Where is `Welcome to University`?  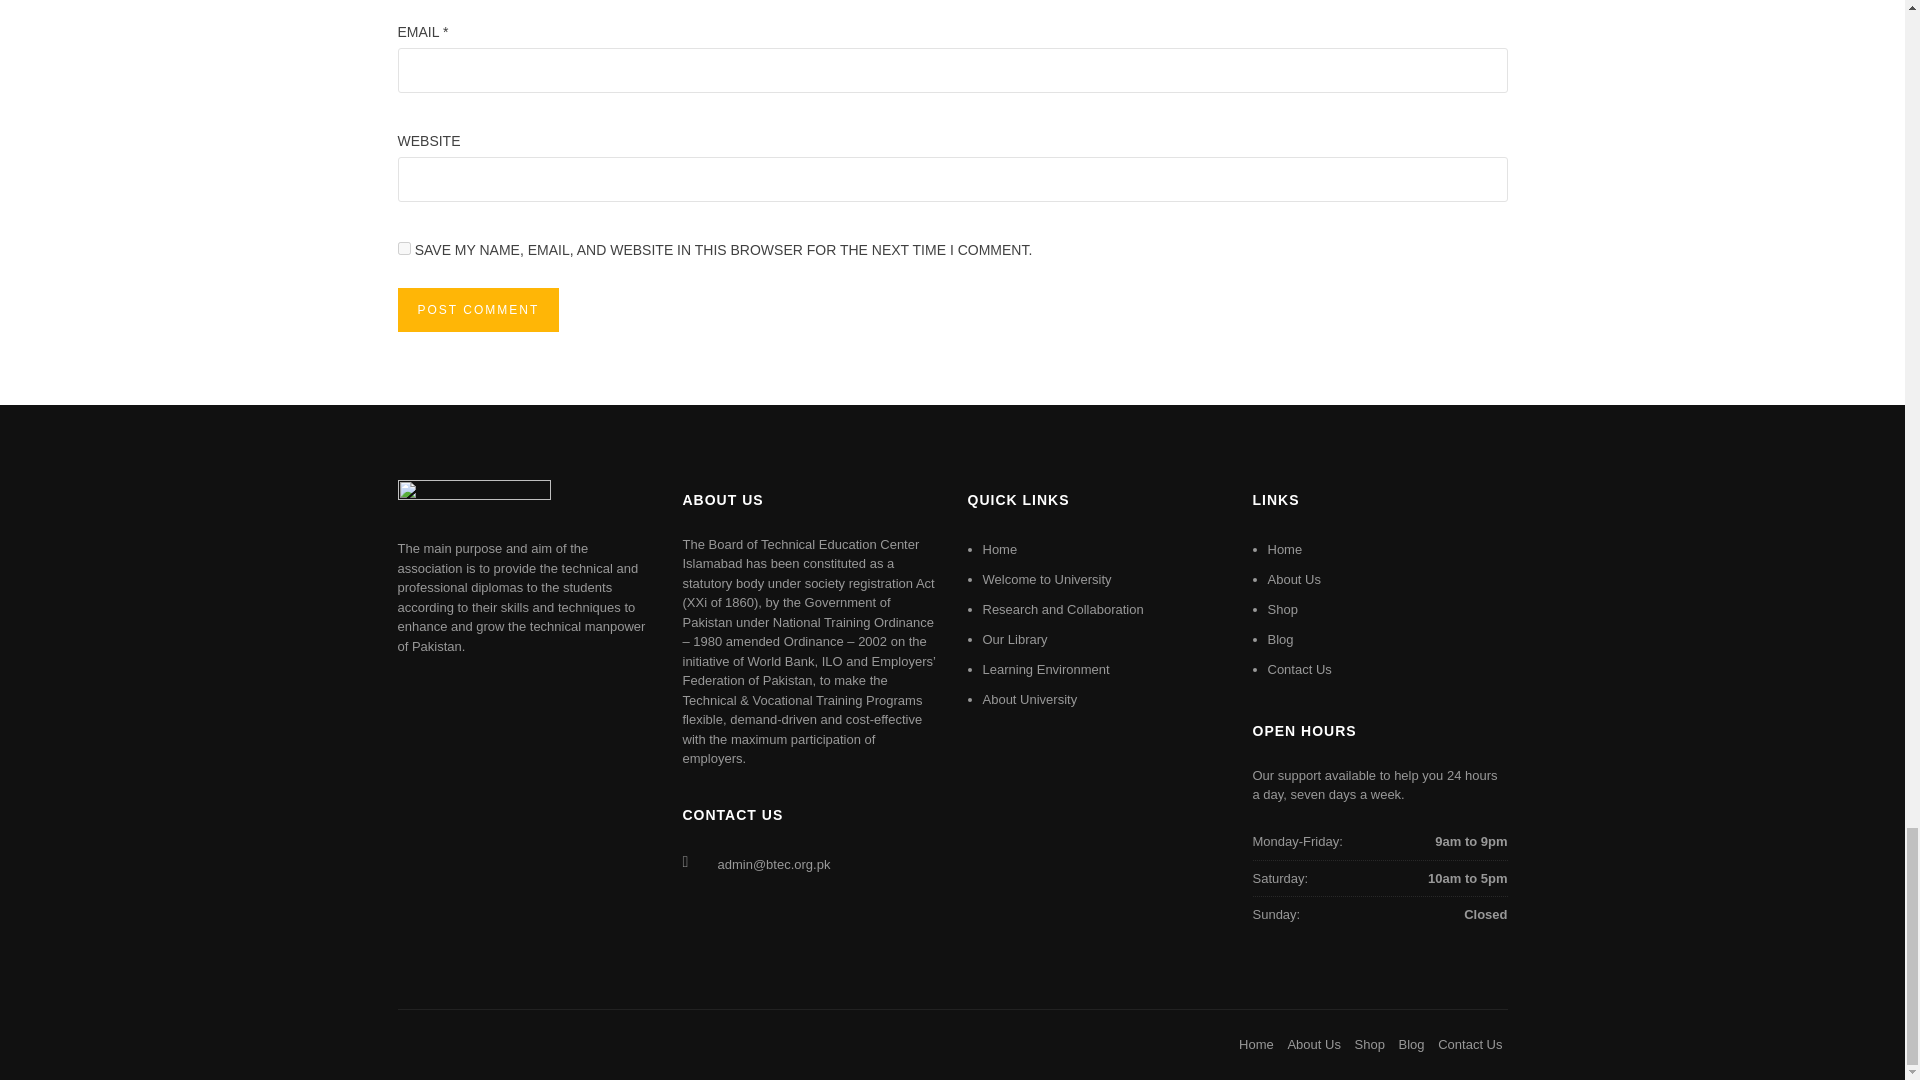 Welcome to University is located at coordinates (1046, 580).